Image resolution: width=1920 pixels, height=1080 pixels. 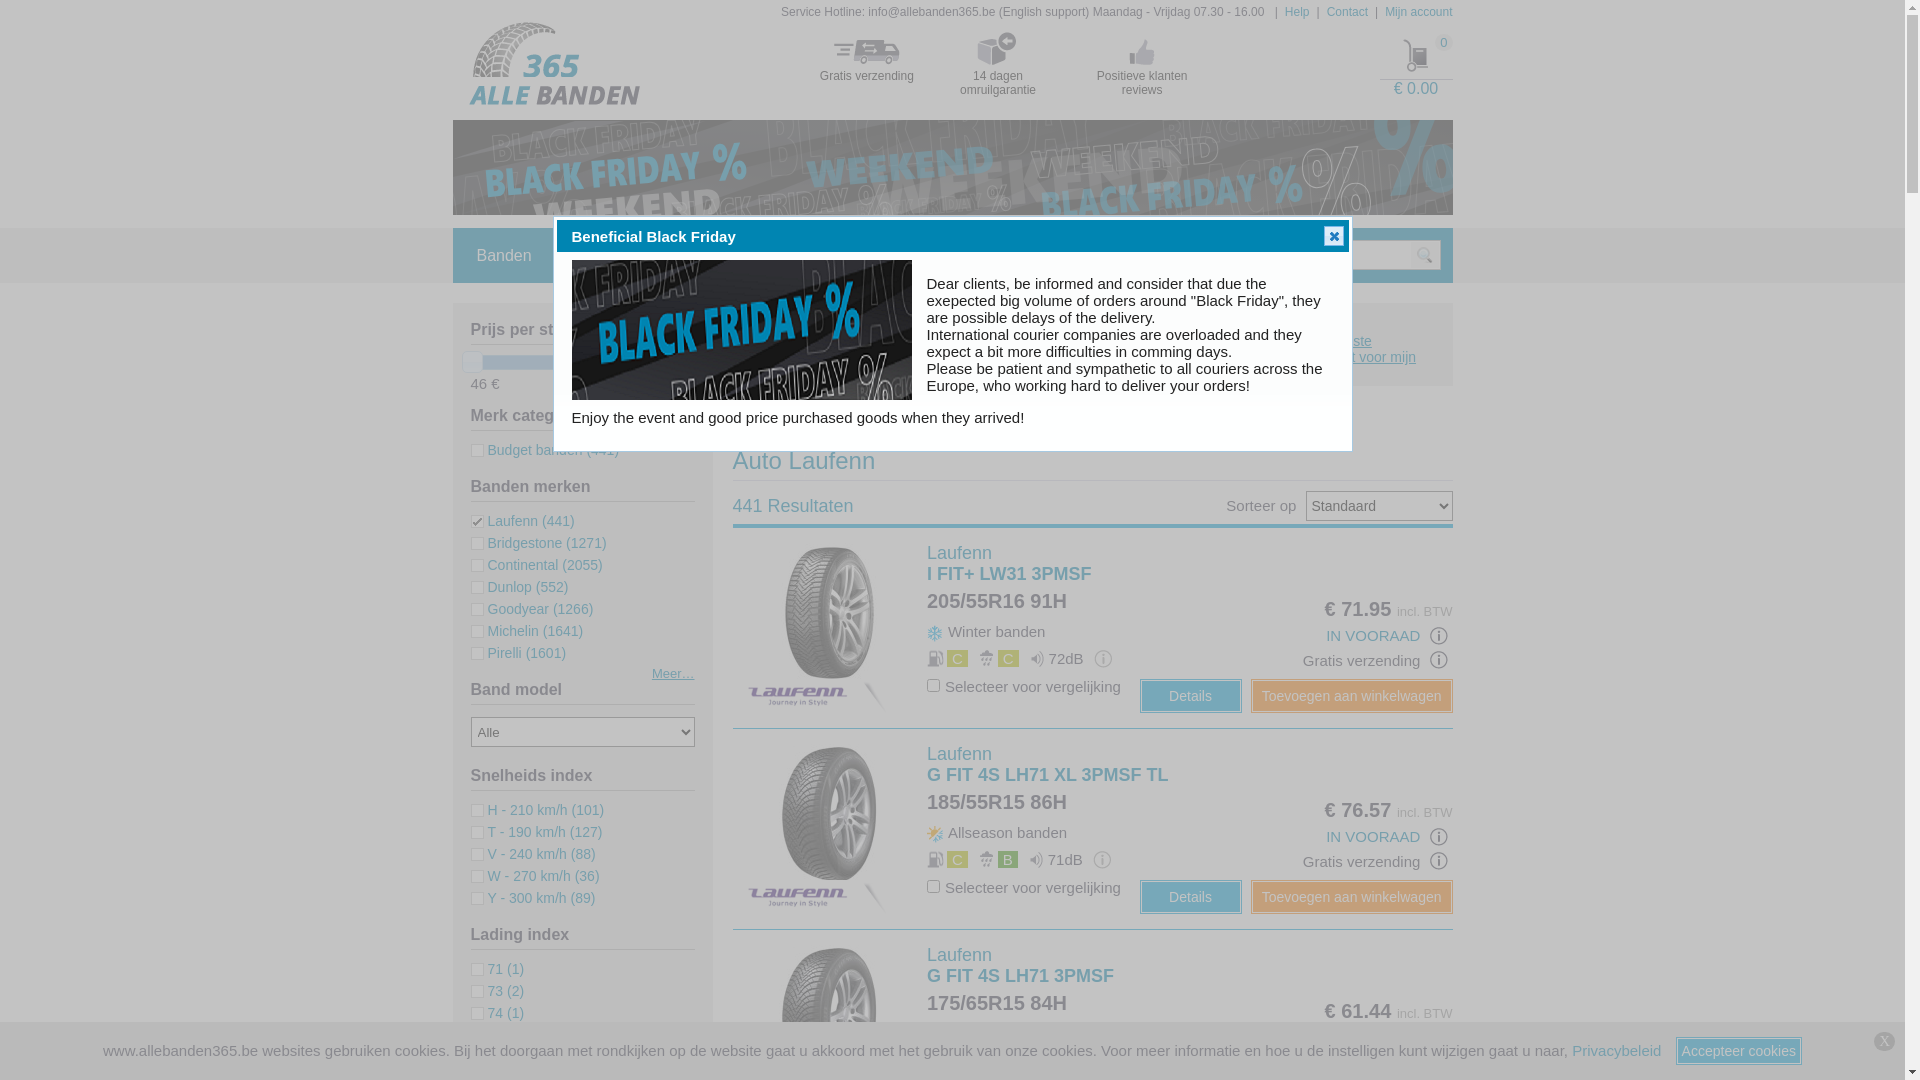 I want to click on EU-bandenlabelbeschrijving, so click(x=1102, y=860).